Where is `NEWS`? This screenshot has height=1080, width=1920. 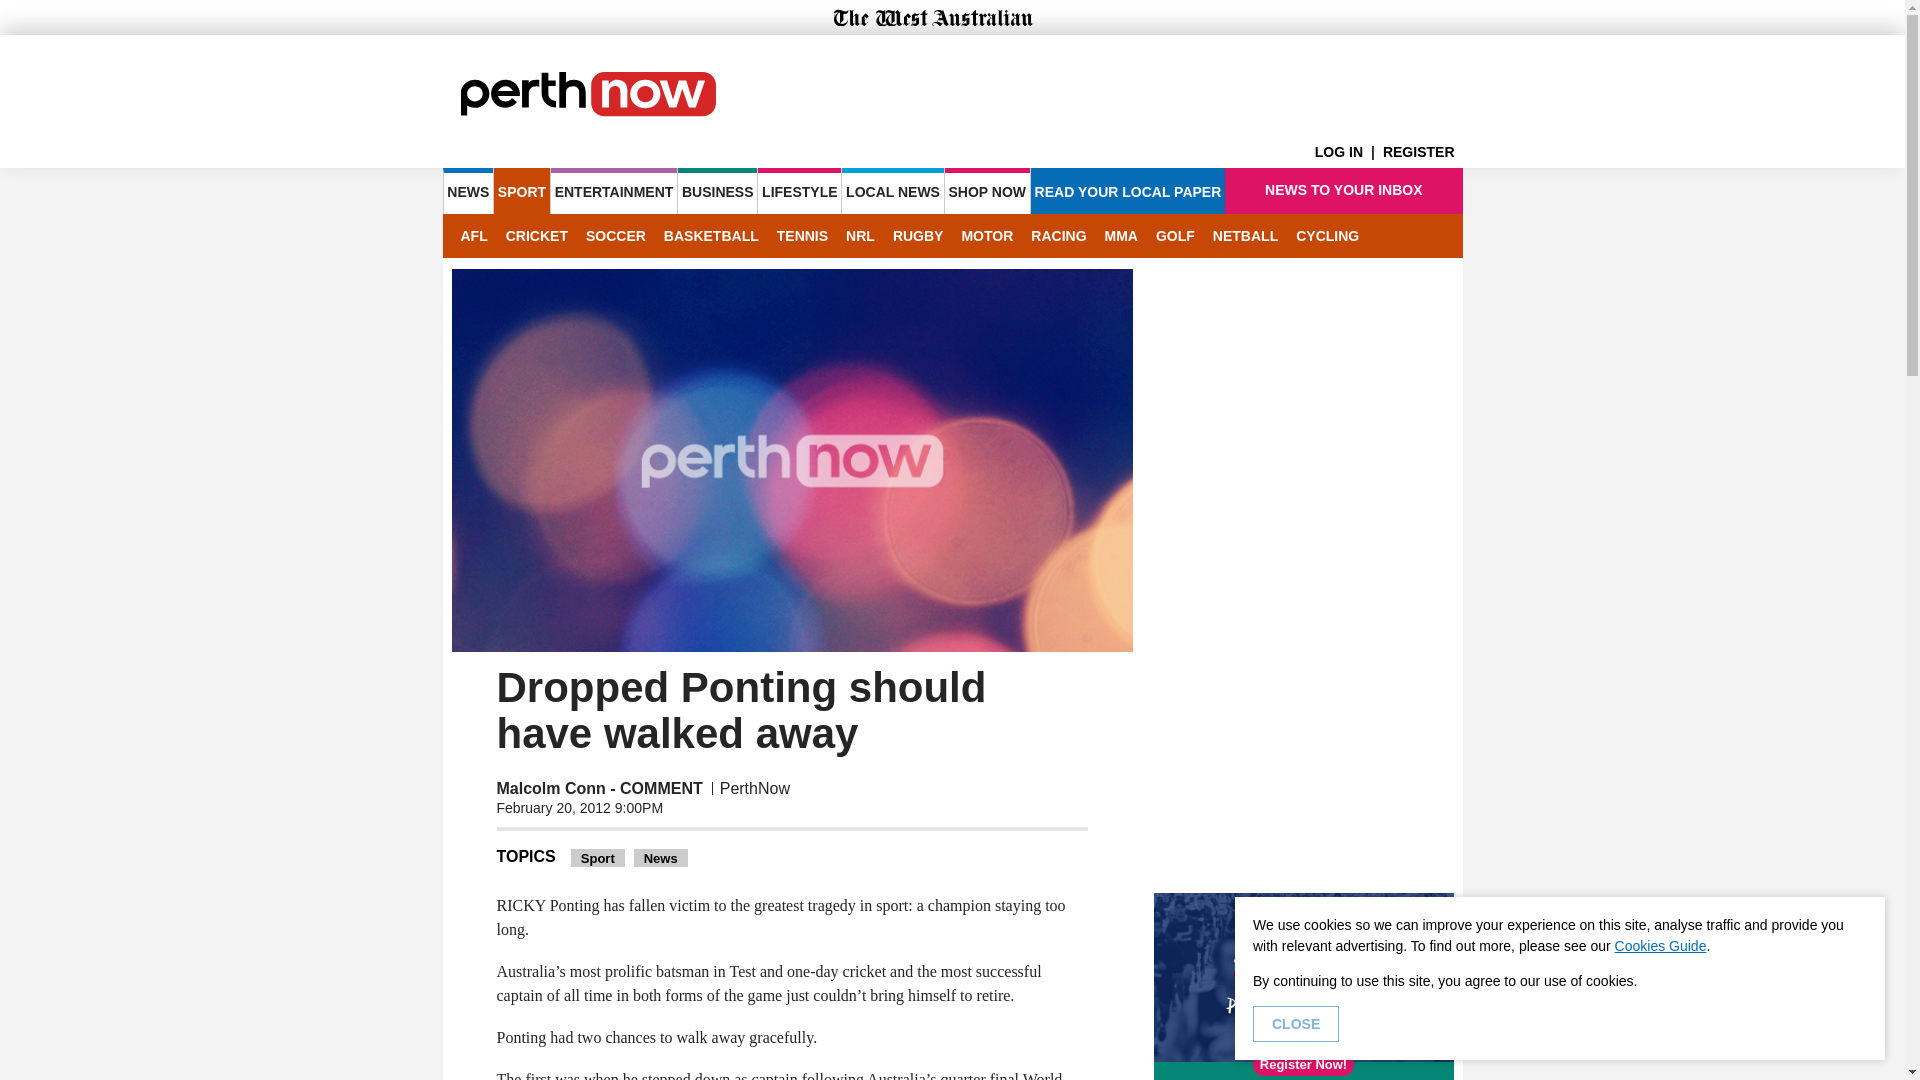
NEWS is located at coordinates (467, 190).